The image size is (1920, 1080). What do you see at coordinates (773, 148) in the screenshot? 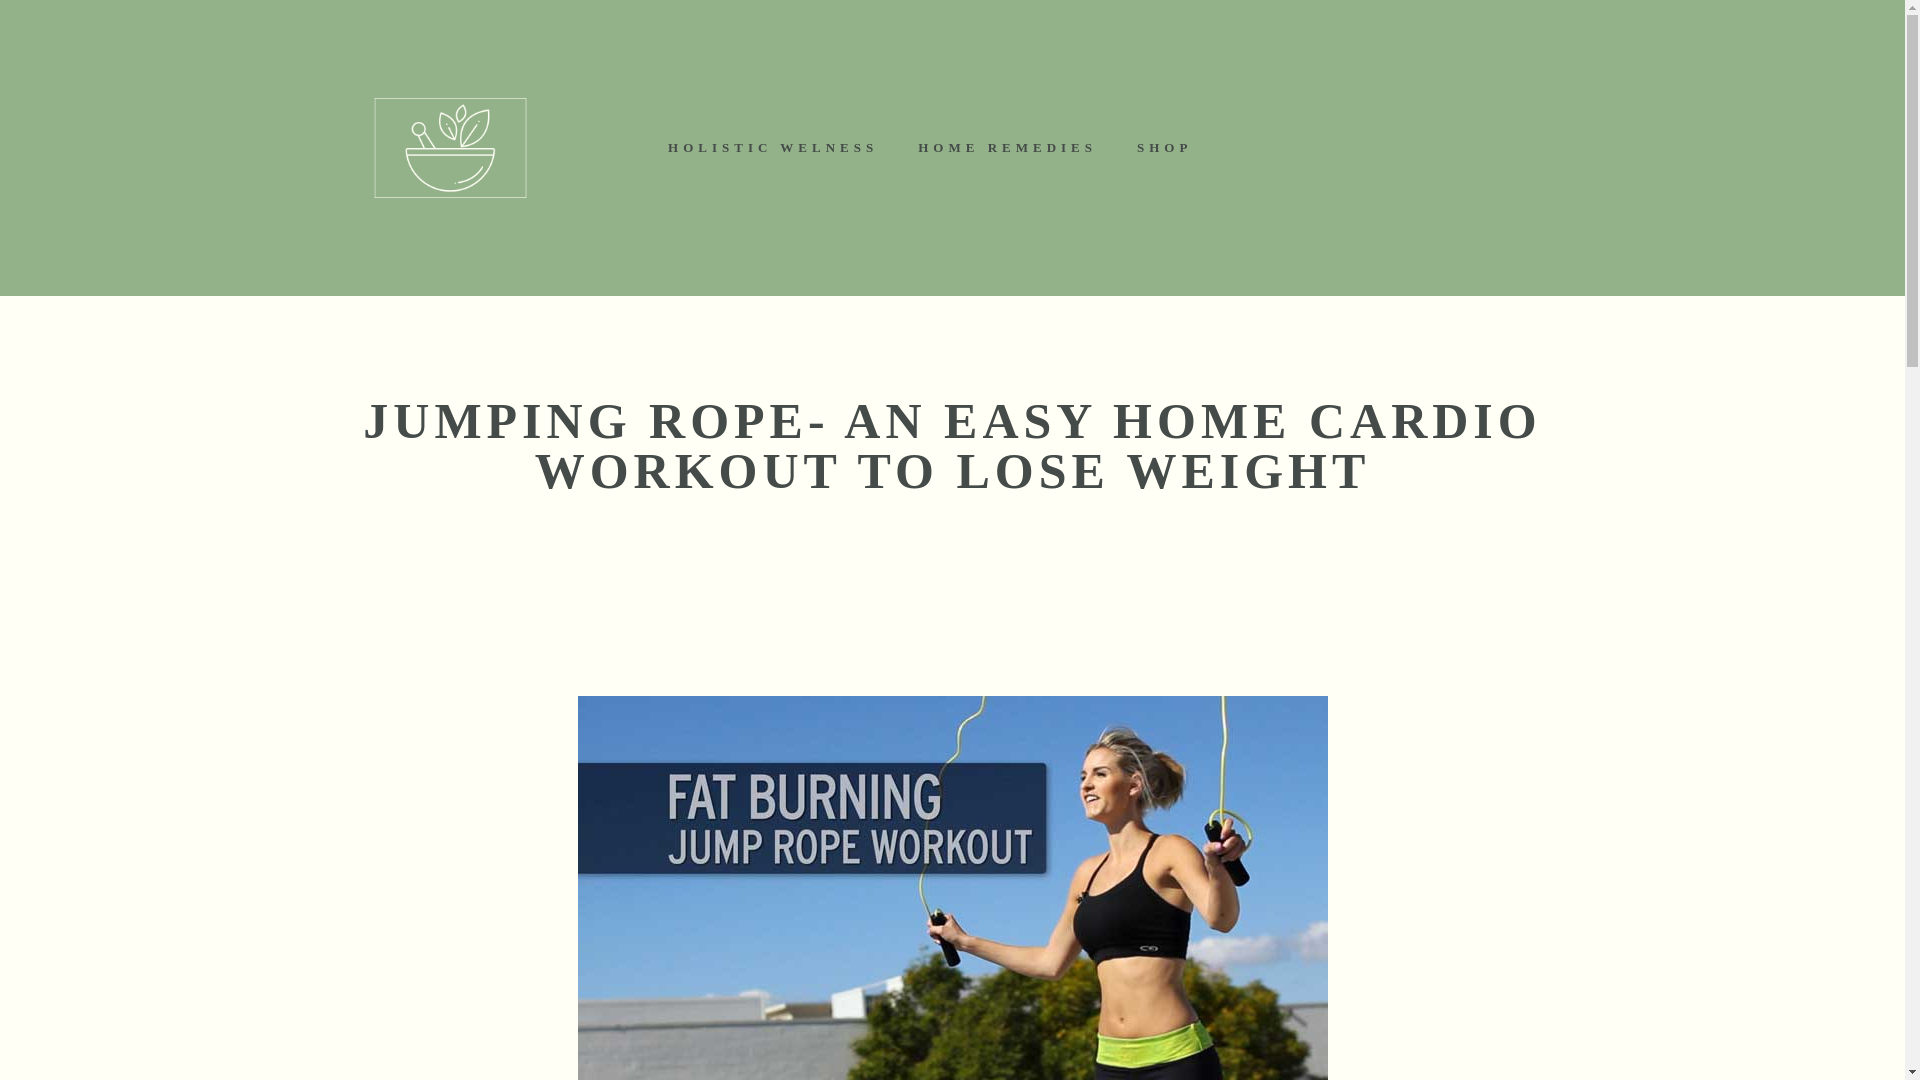
I see `HOLISTIC WELNESS` at bounding box center [773, 148].